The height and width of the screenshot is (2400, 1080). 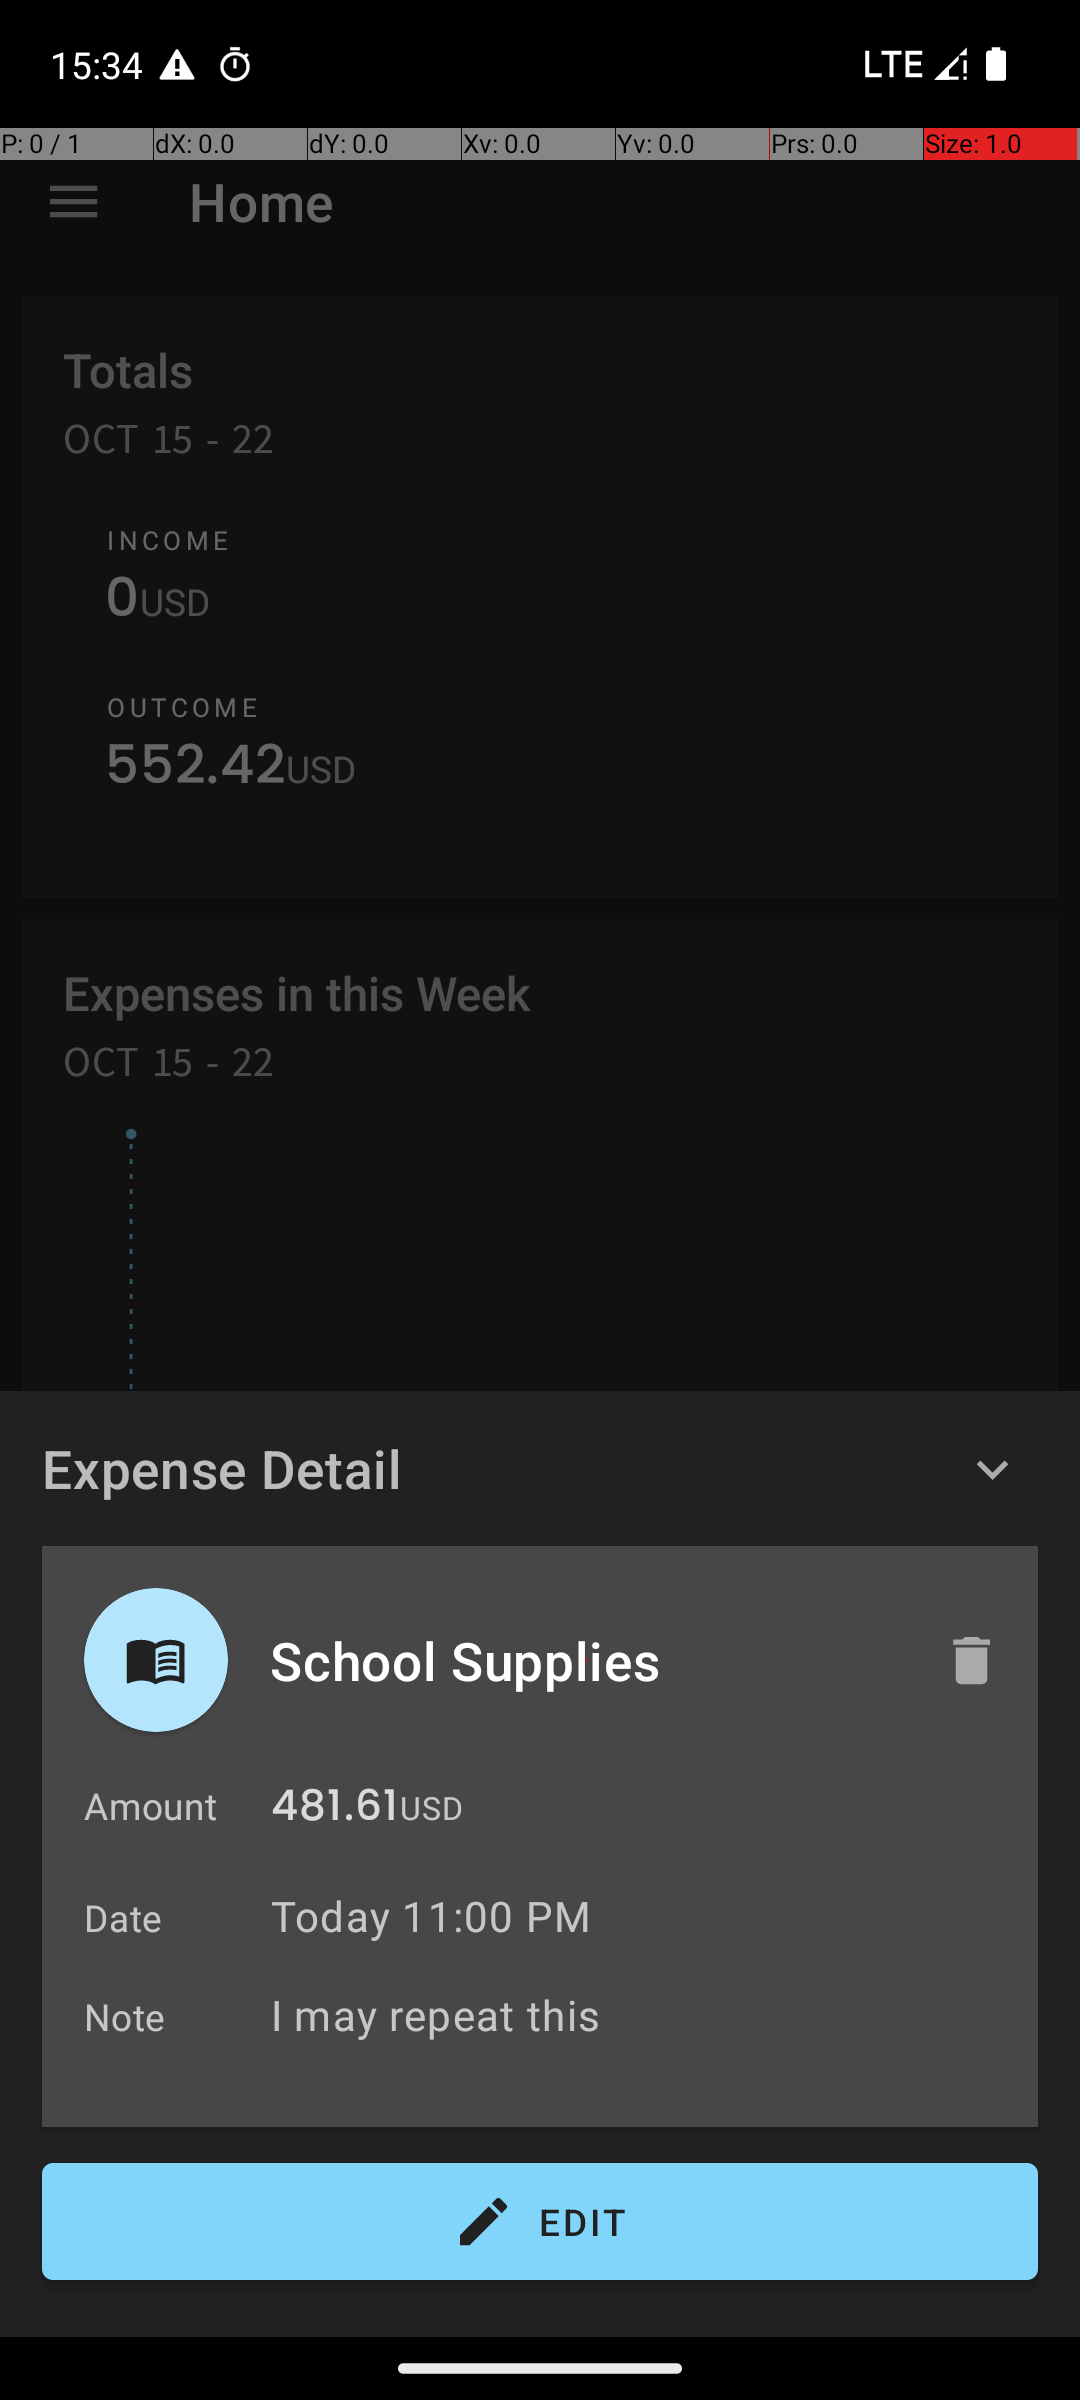 What do you see at coordinates (587, 1660) in the screenshot?
I see `School Supplies` at bounding box center [587, 1660].